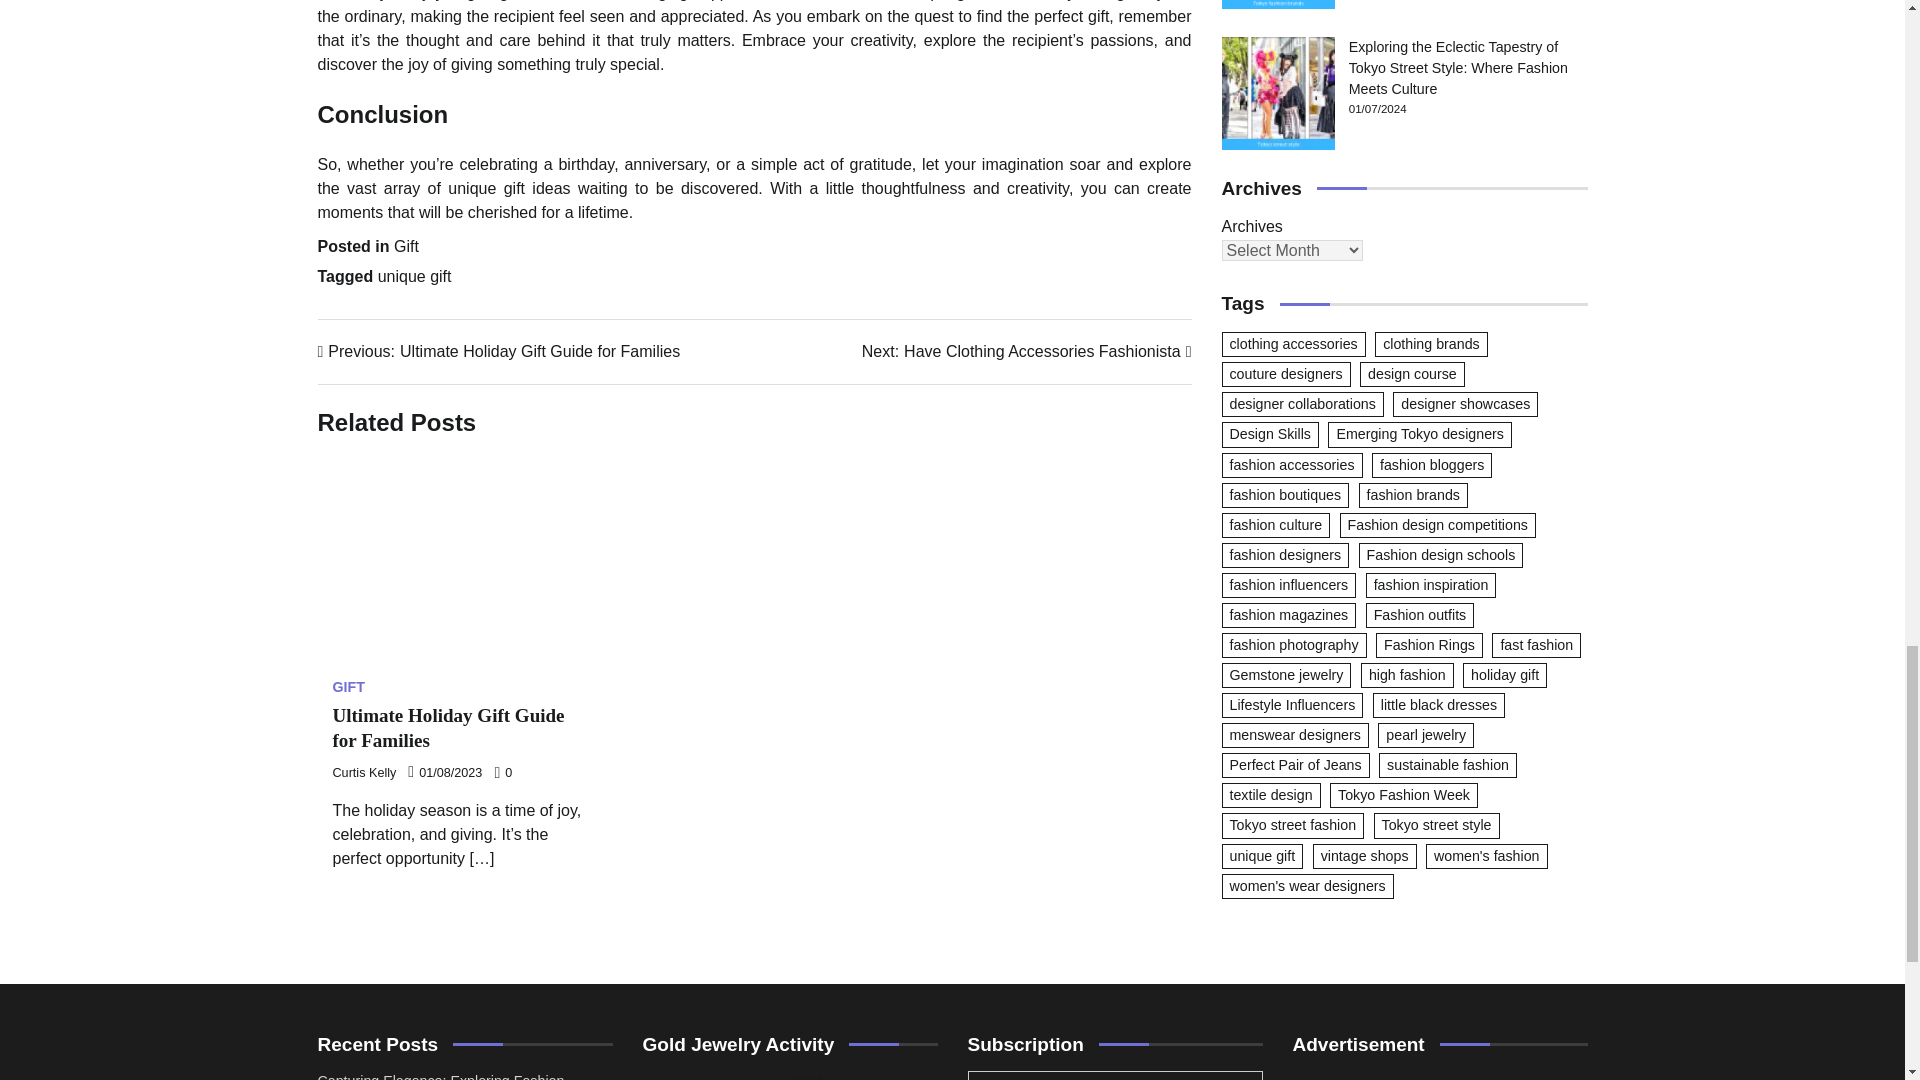  What do you see at coordinates (1027, 352) in the screenshot?
I see `Curtis Kelly` at bounding box center [1027, 352].